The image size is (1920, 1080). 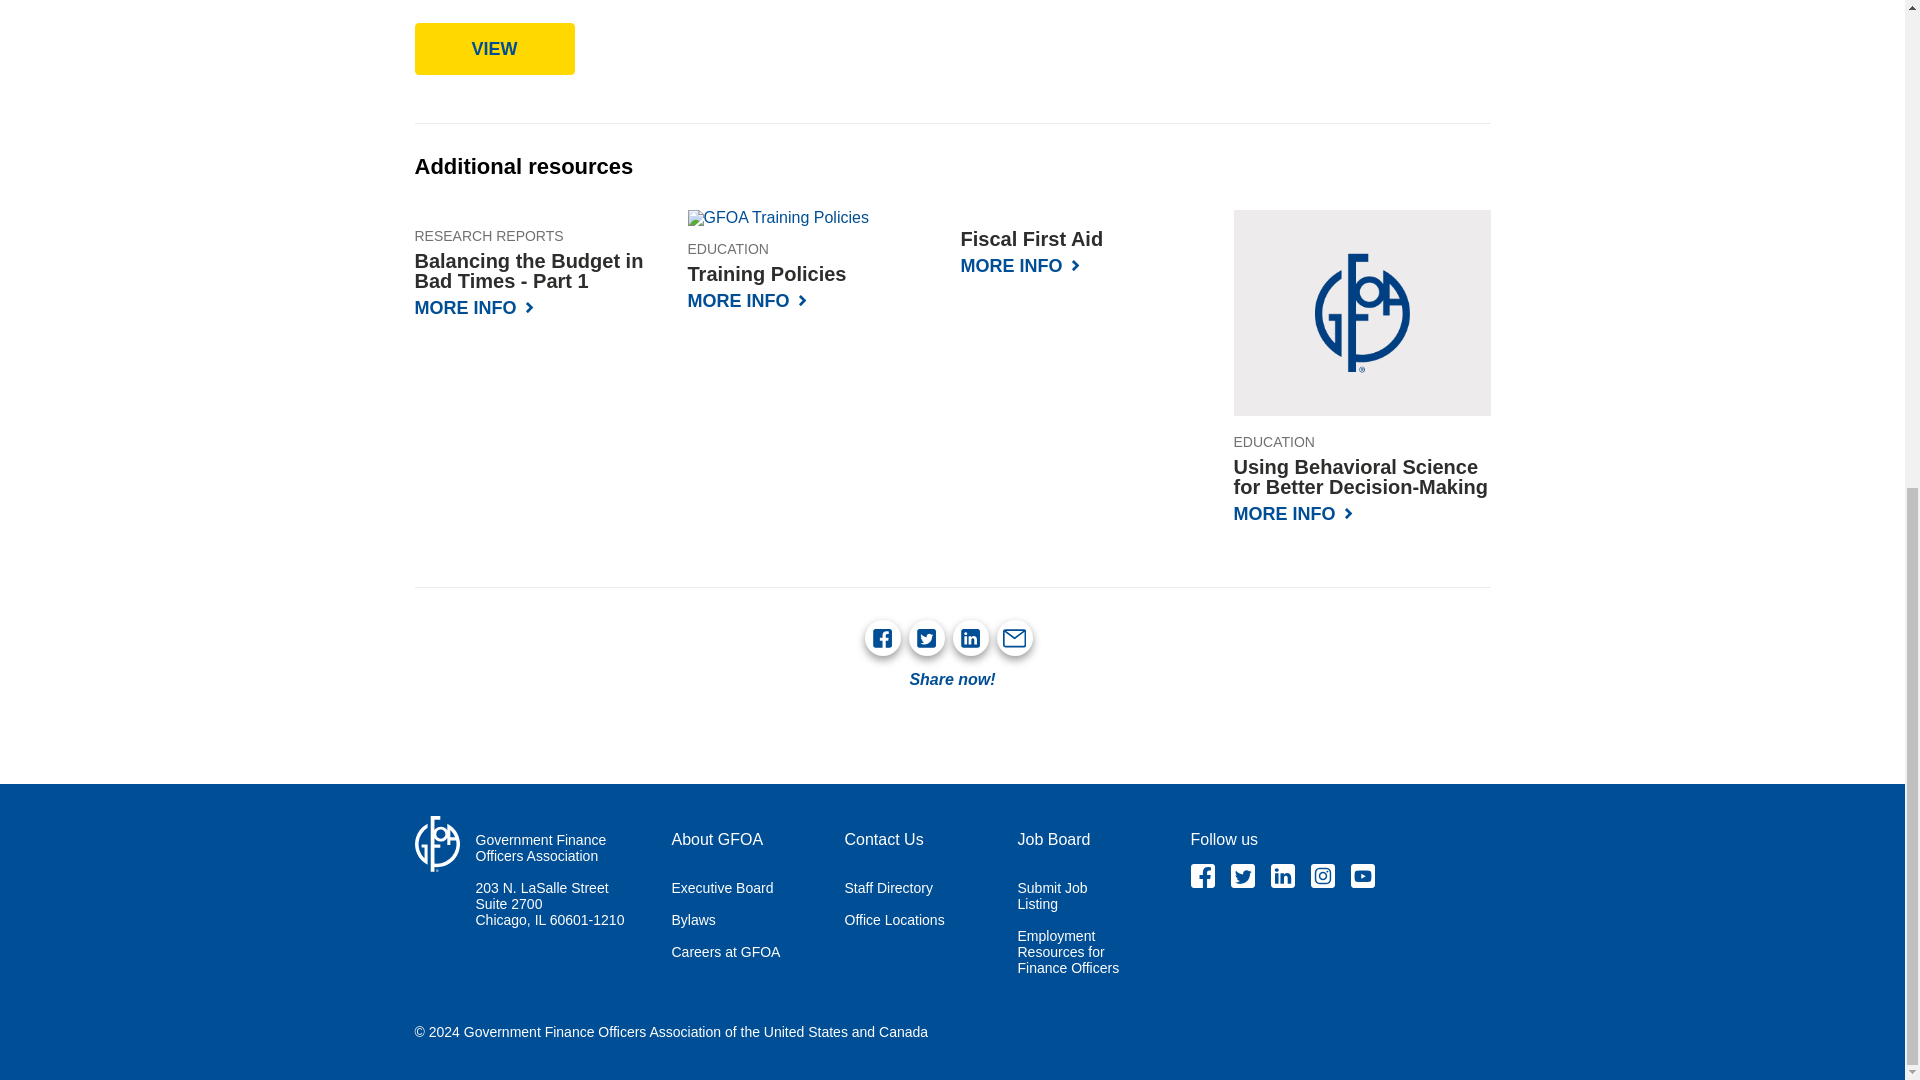 I want to click on Twitter, so click(x=926, y=638).